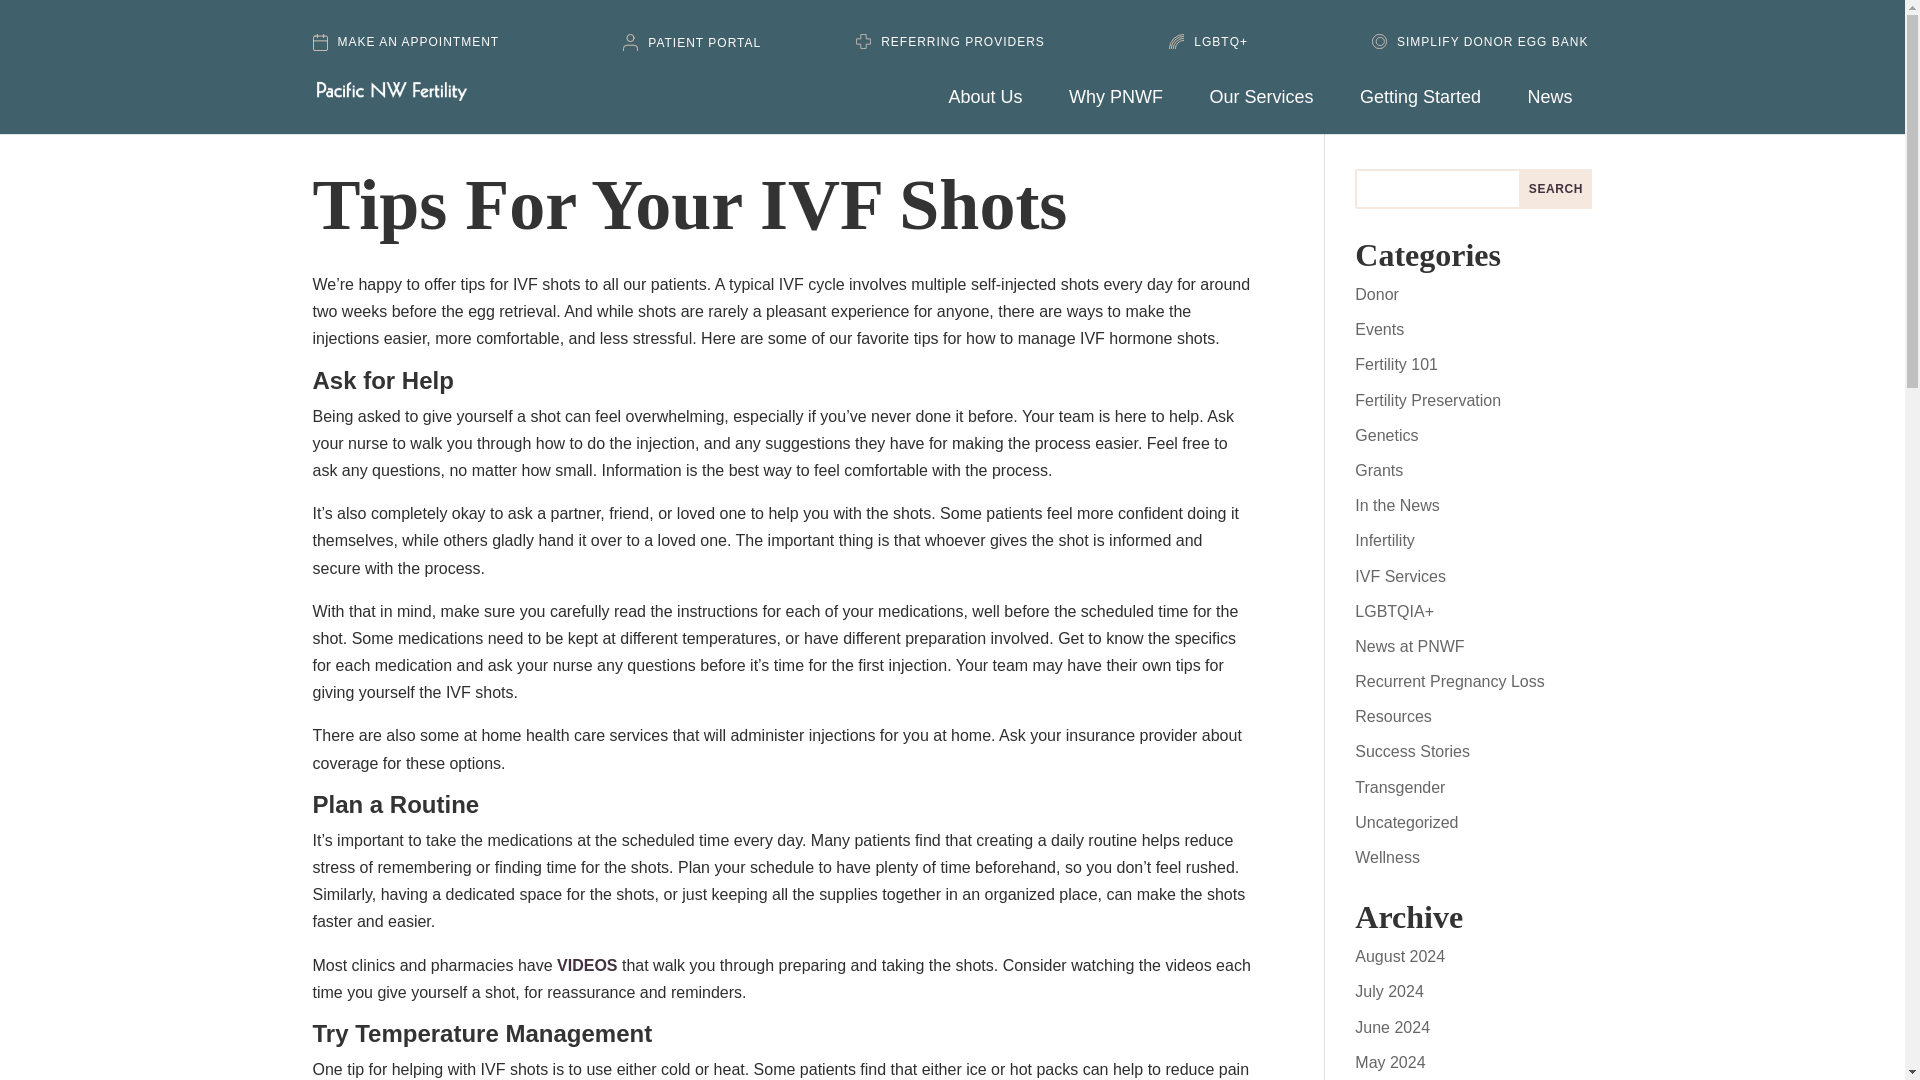  What do you see at coordinates (950, 46) in the screenshot?
I see `REFERRING PROVIDERS` at bounding box center [950, 46].